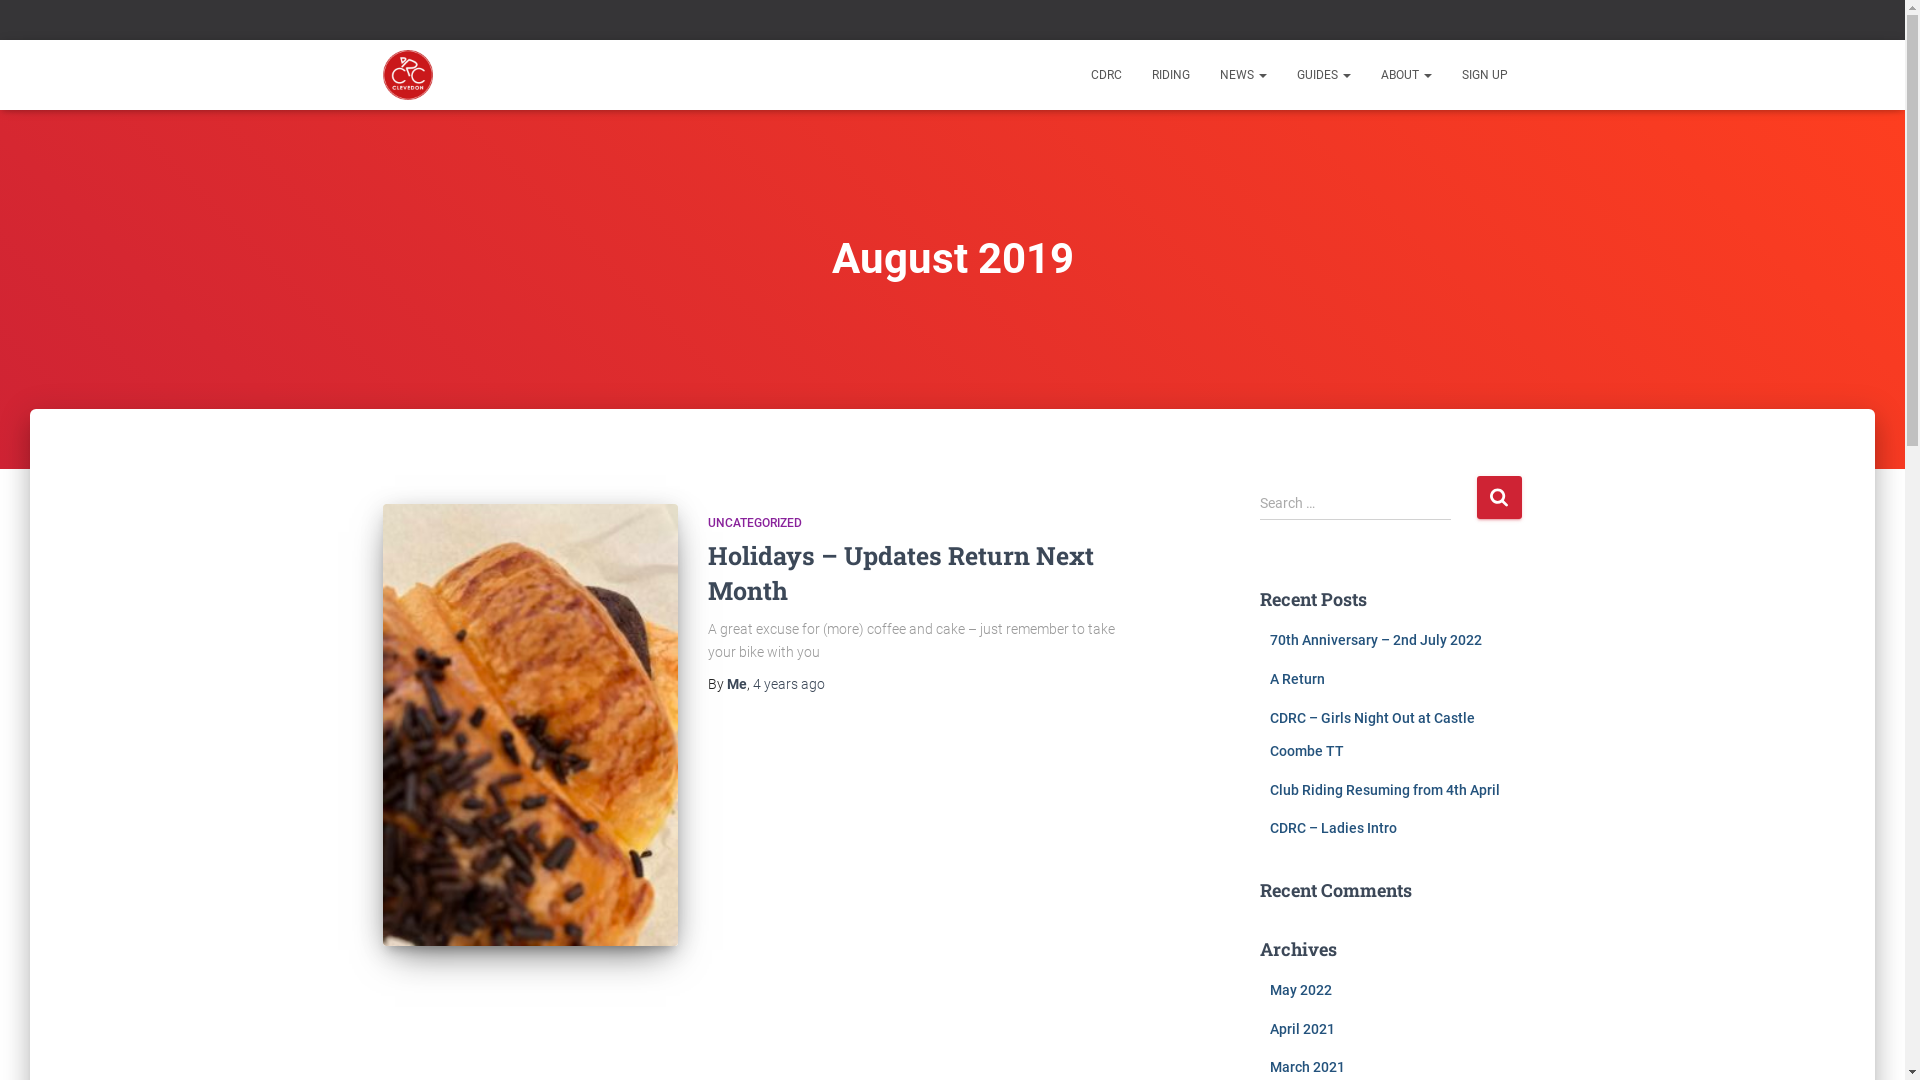  What do you see at coordinates (1385, 790) in the screenshot?
I see `Club Riding Resuming from 4th April` at bounding box center [1385, 790].